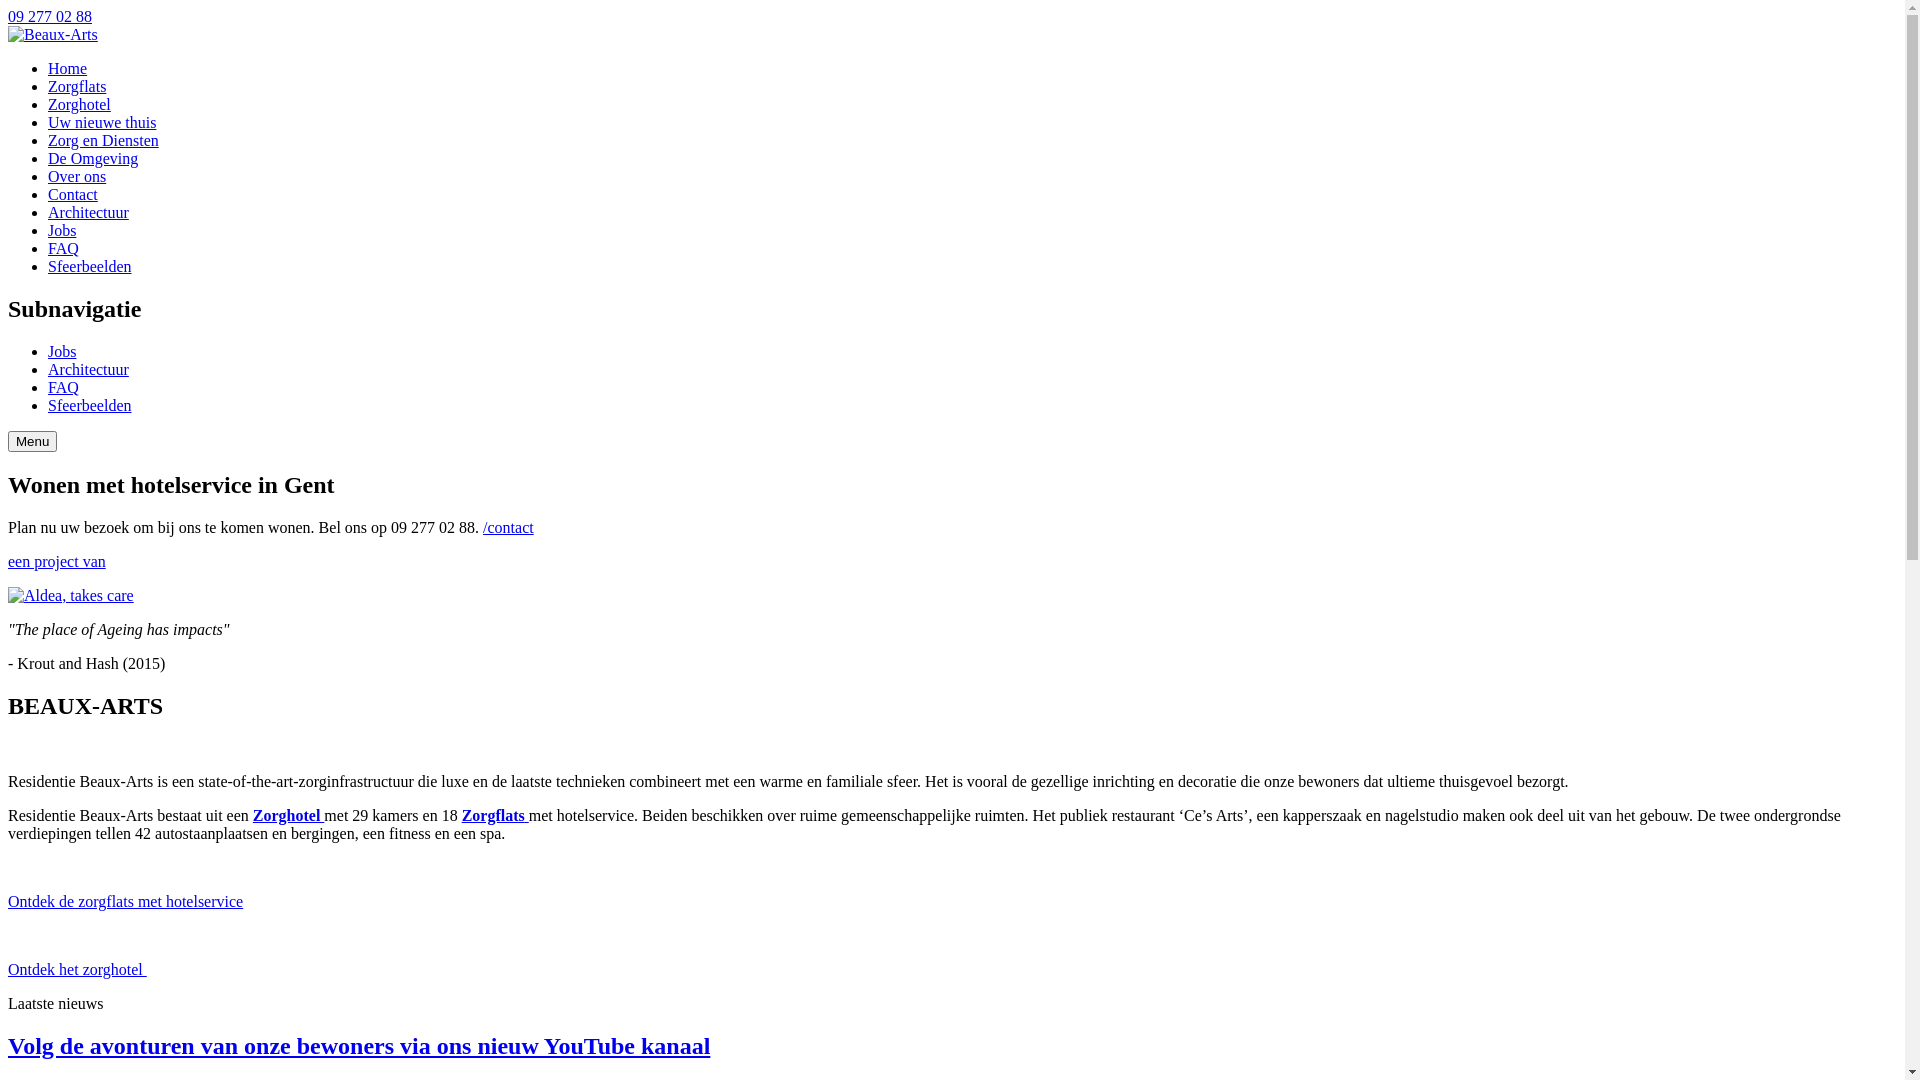 This screenshot has height=1080, width=1920. What do you see at coordinates (88, 212) in the screenshot?
I see `Architectuur` at bounding box center [88, 212].